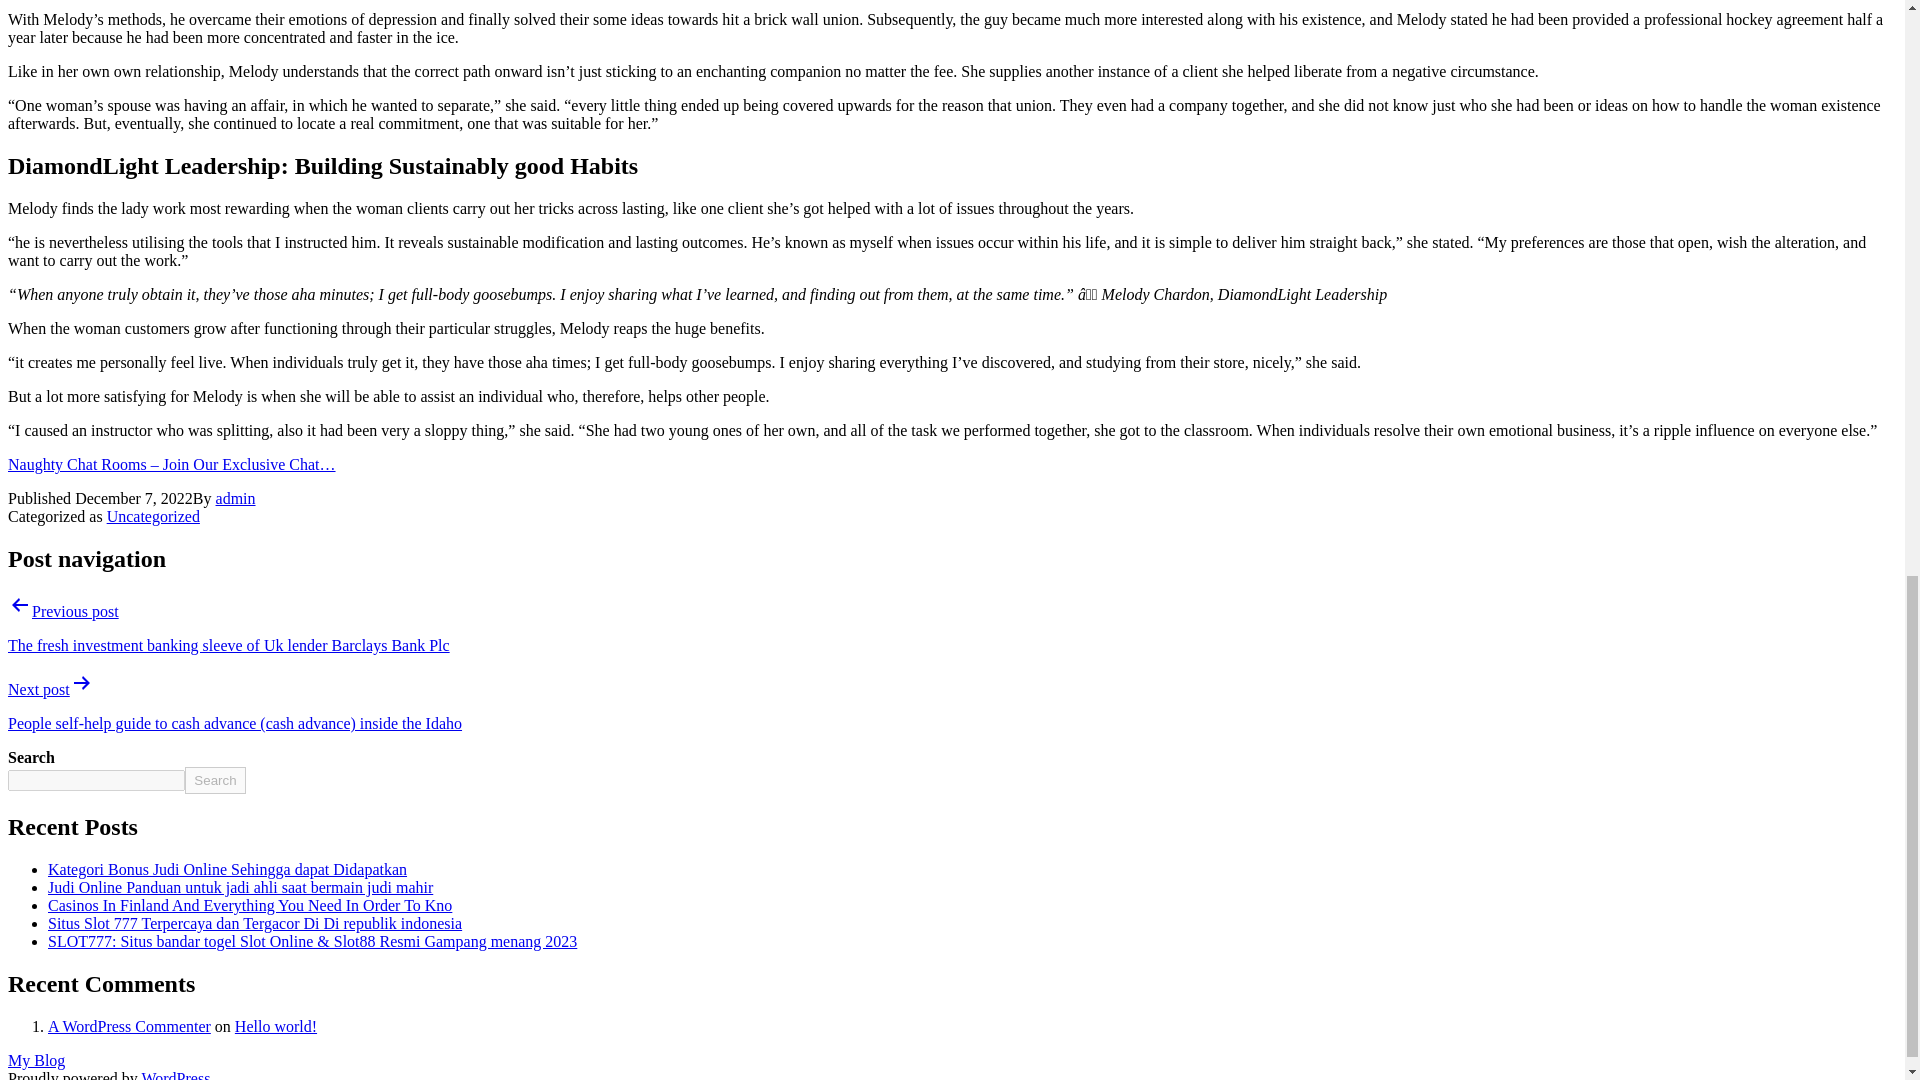  Describe the element at coordinates (130, 1026) in the screenshot. I see `A WordPress Commenter` at that location.